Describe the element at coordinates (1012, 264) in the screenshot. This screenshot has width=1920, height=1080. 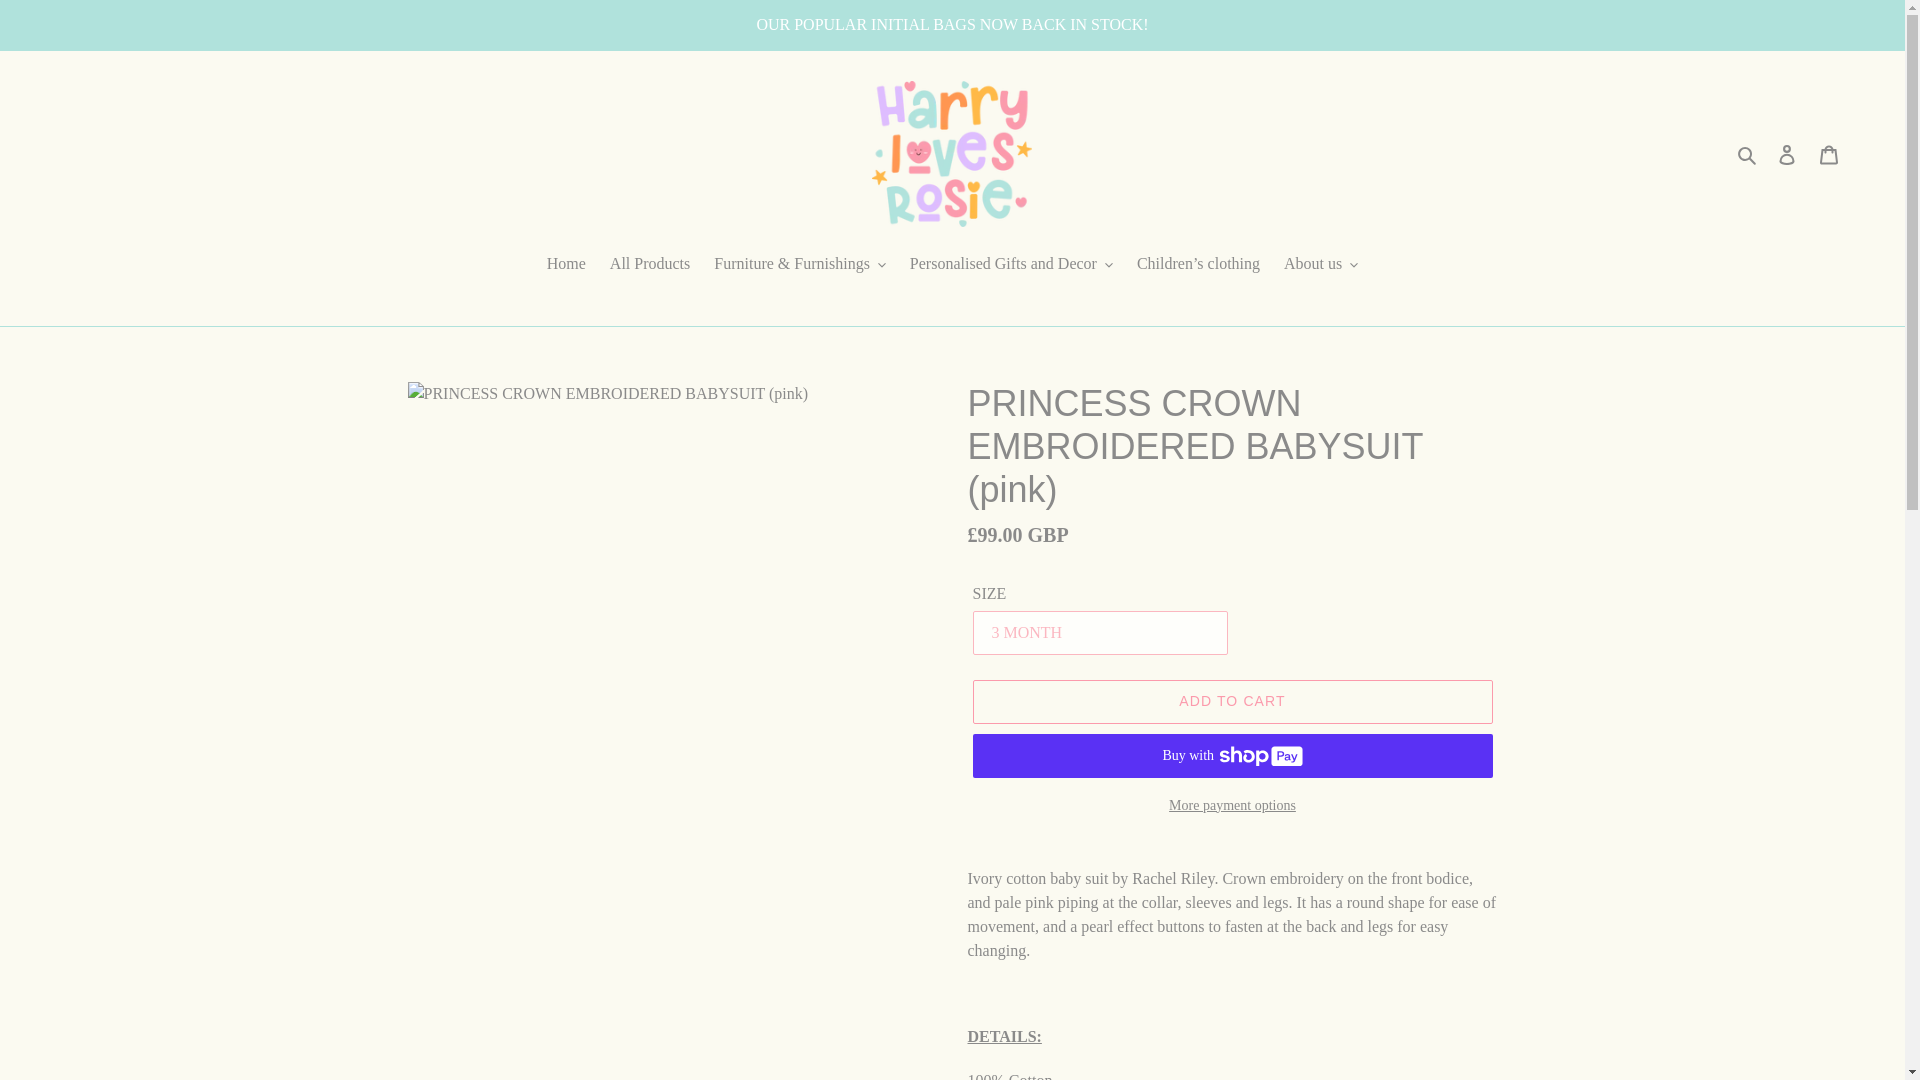
I see `Personalised Gifts and Decor` at that location.